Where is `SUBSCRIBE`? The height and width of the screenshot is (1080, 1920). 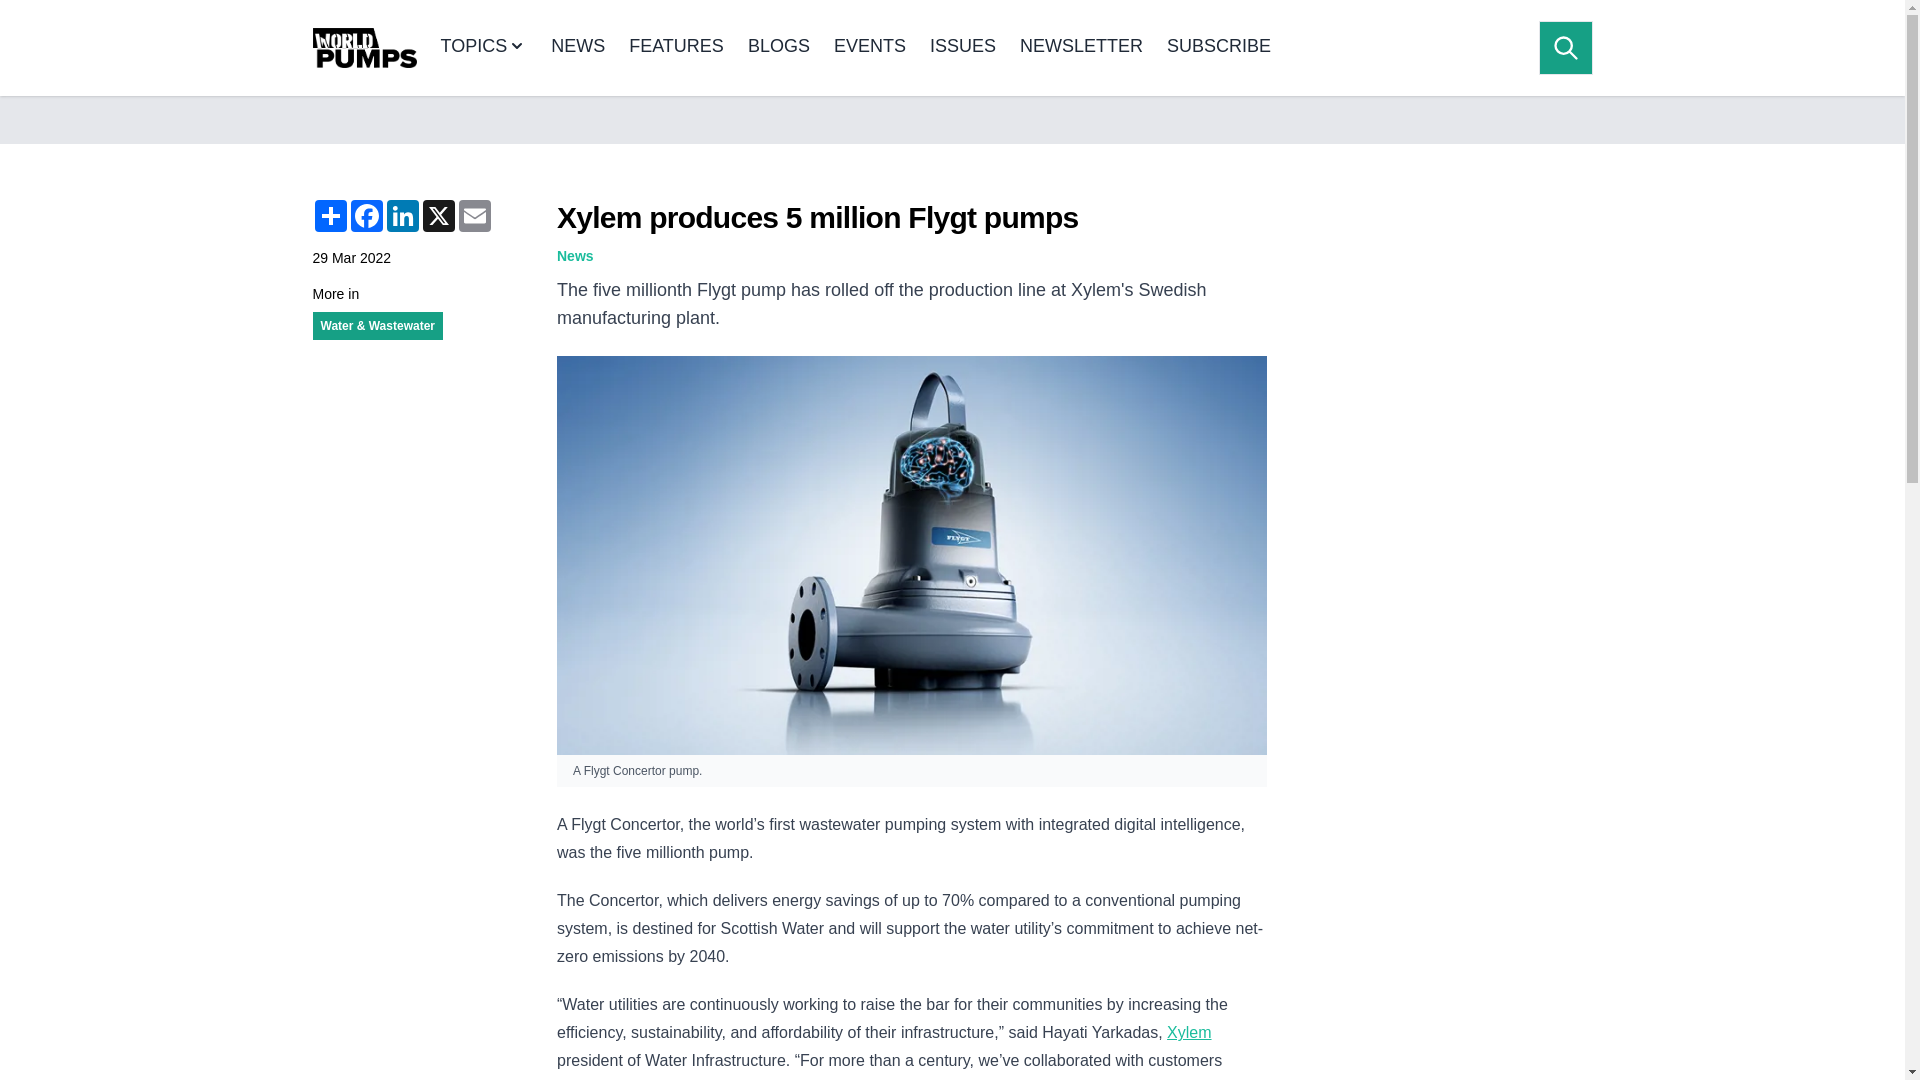 SUBSCRIBE is located at coordinates (1219, 48).